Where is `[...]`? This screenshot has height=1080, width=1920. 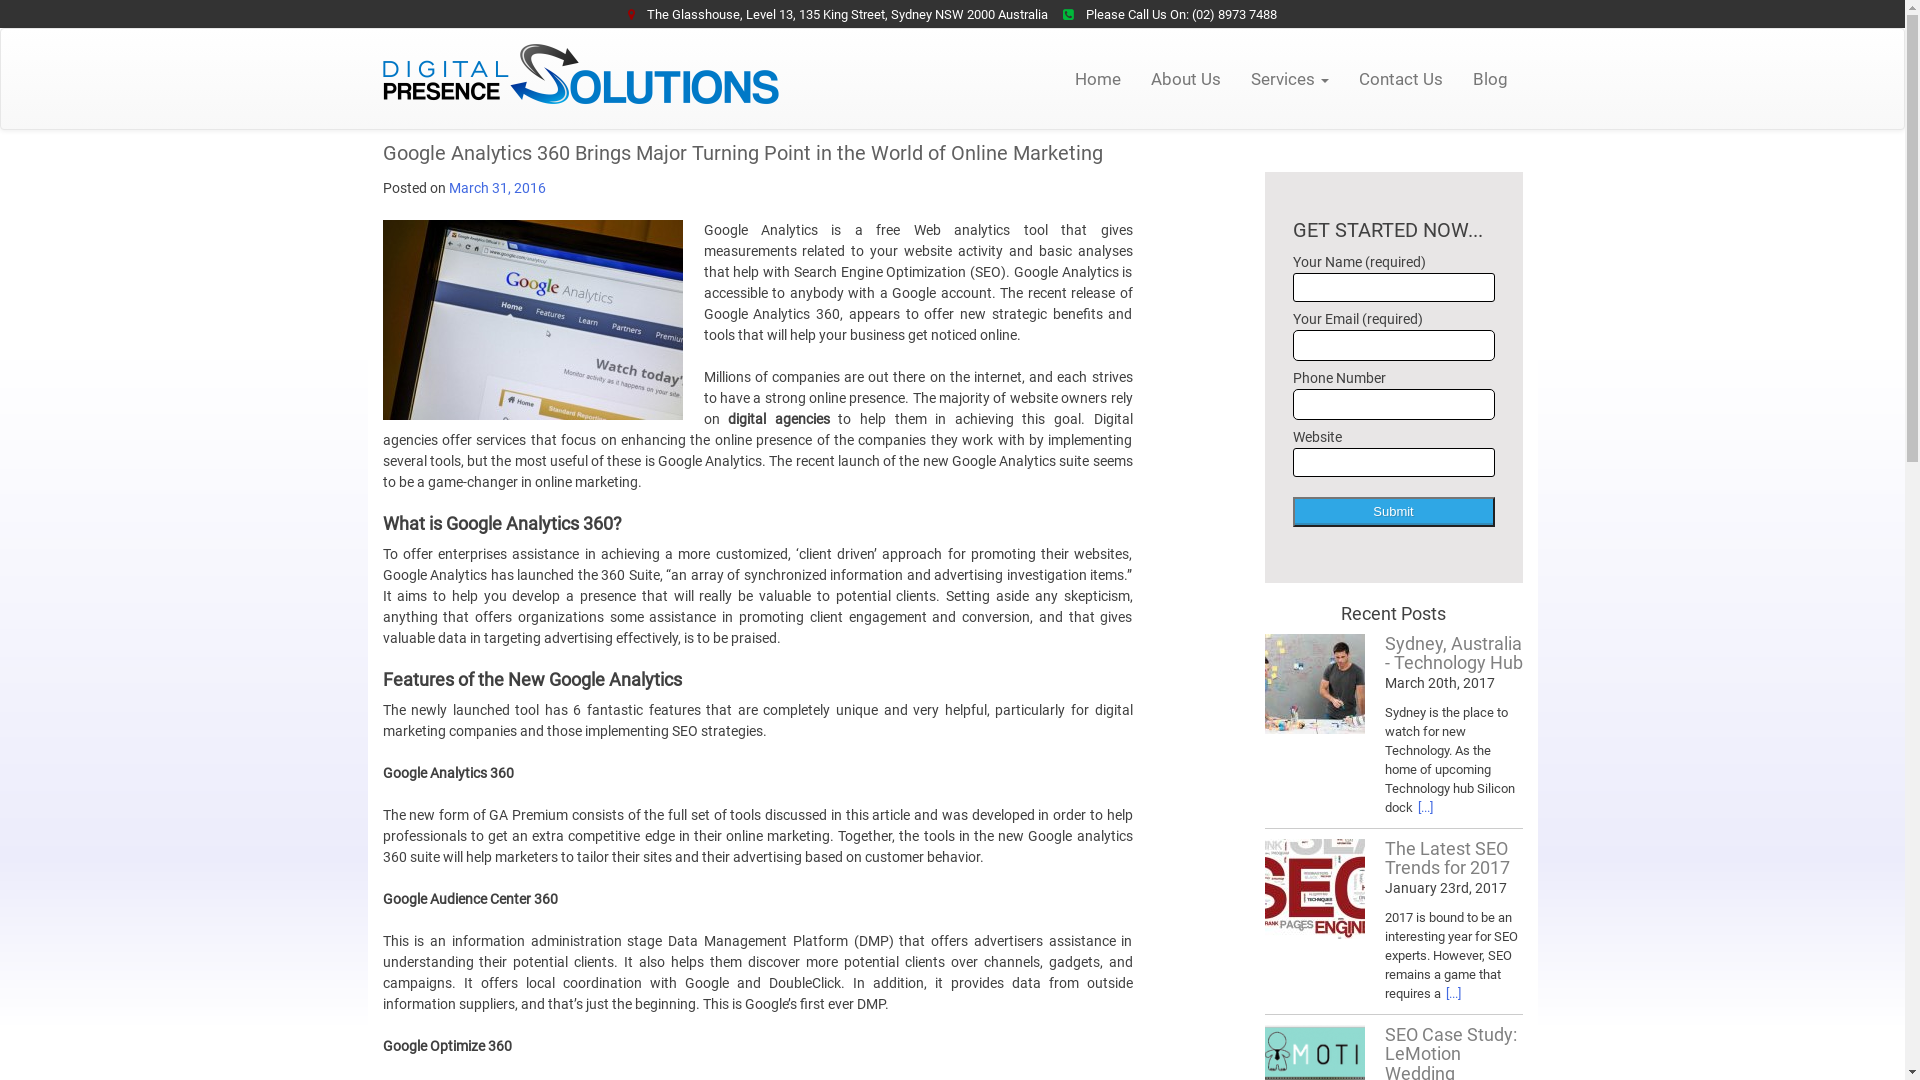 [...] is located at coordinates (1426, 808).